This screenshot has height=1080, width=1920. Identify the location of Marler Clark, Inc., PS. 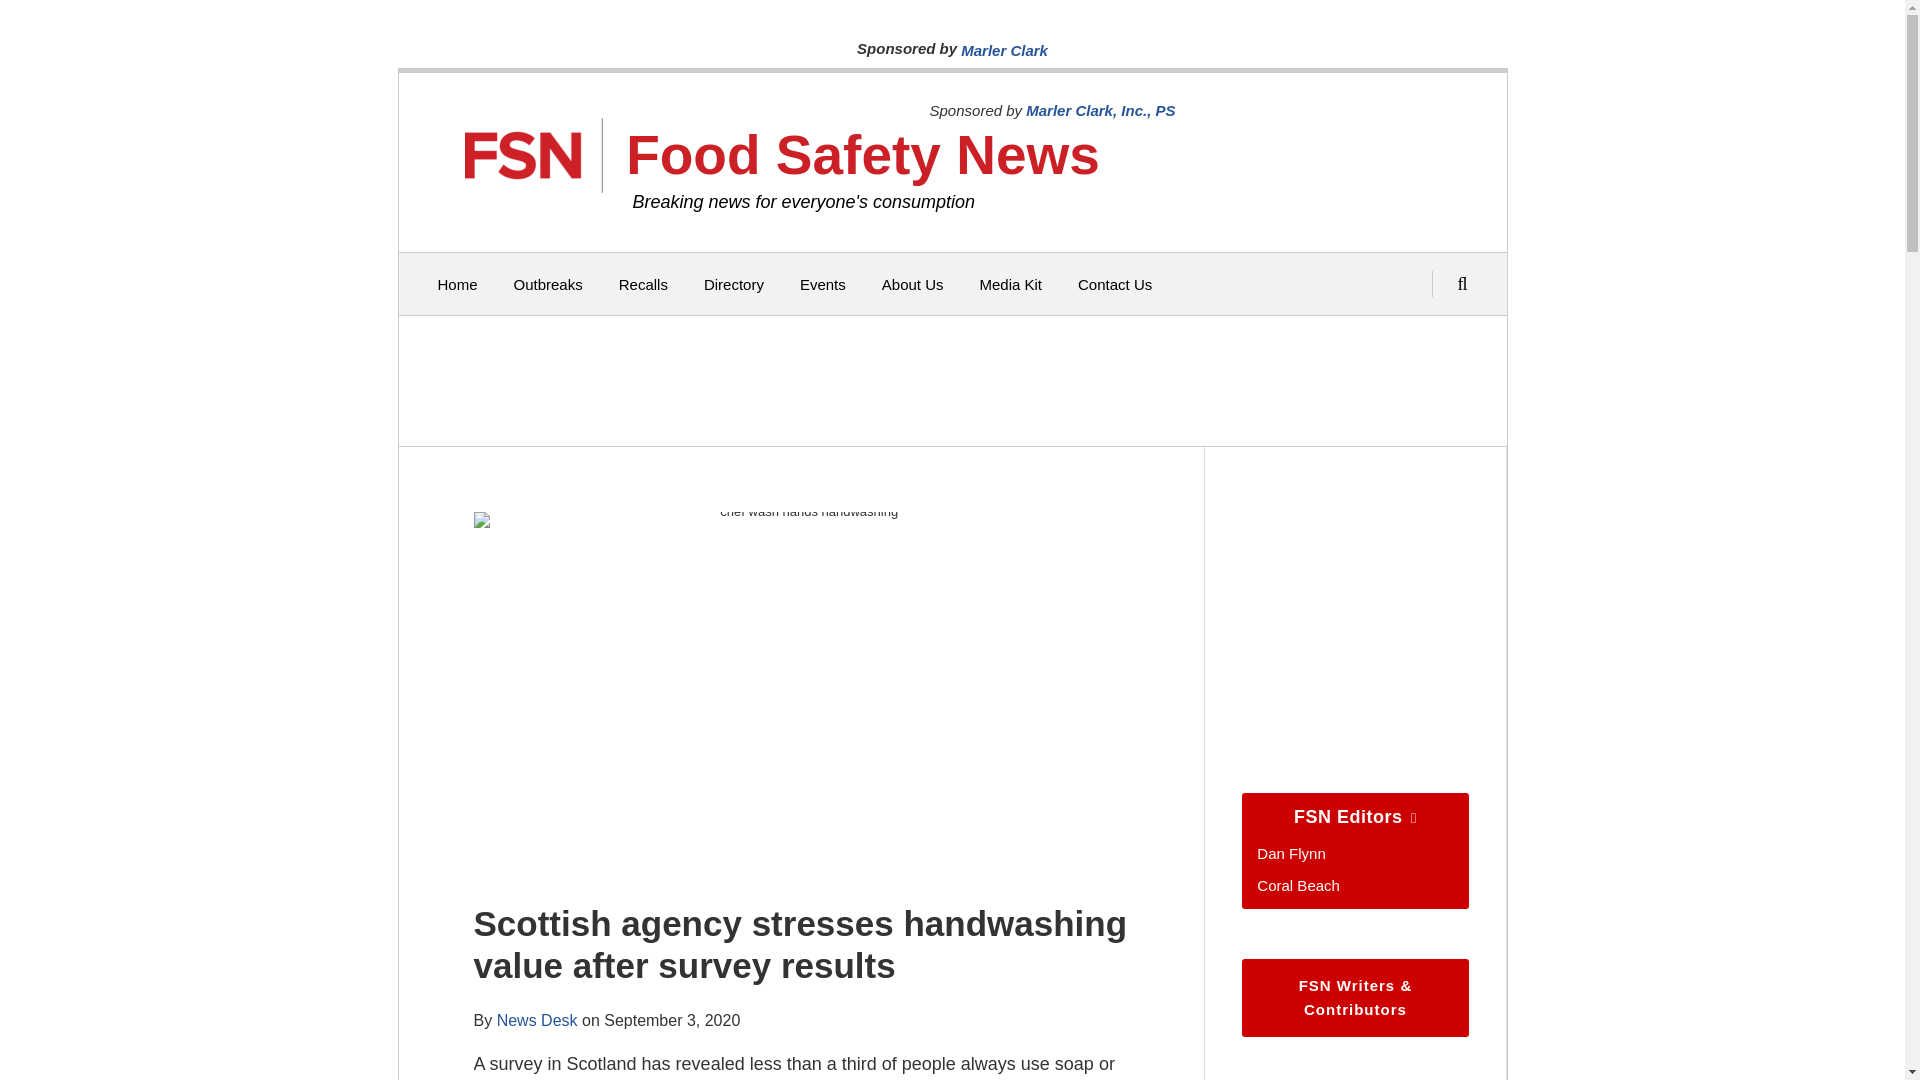
(1100, 110).